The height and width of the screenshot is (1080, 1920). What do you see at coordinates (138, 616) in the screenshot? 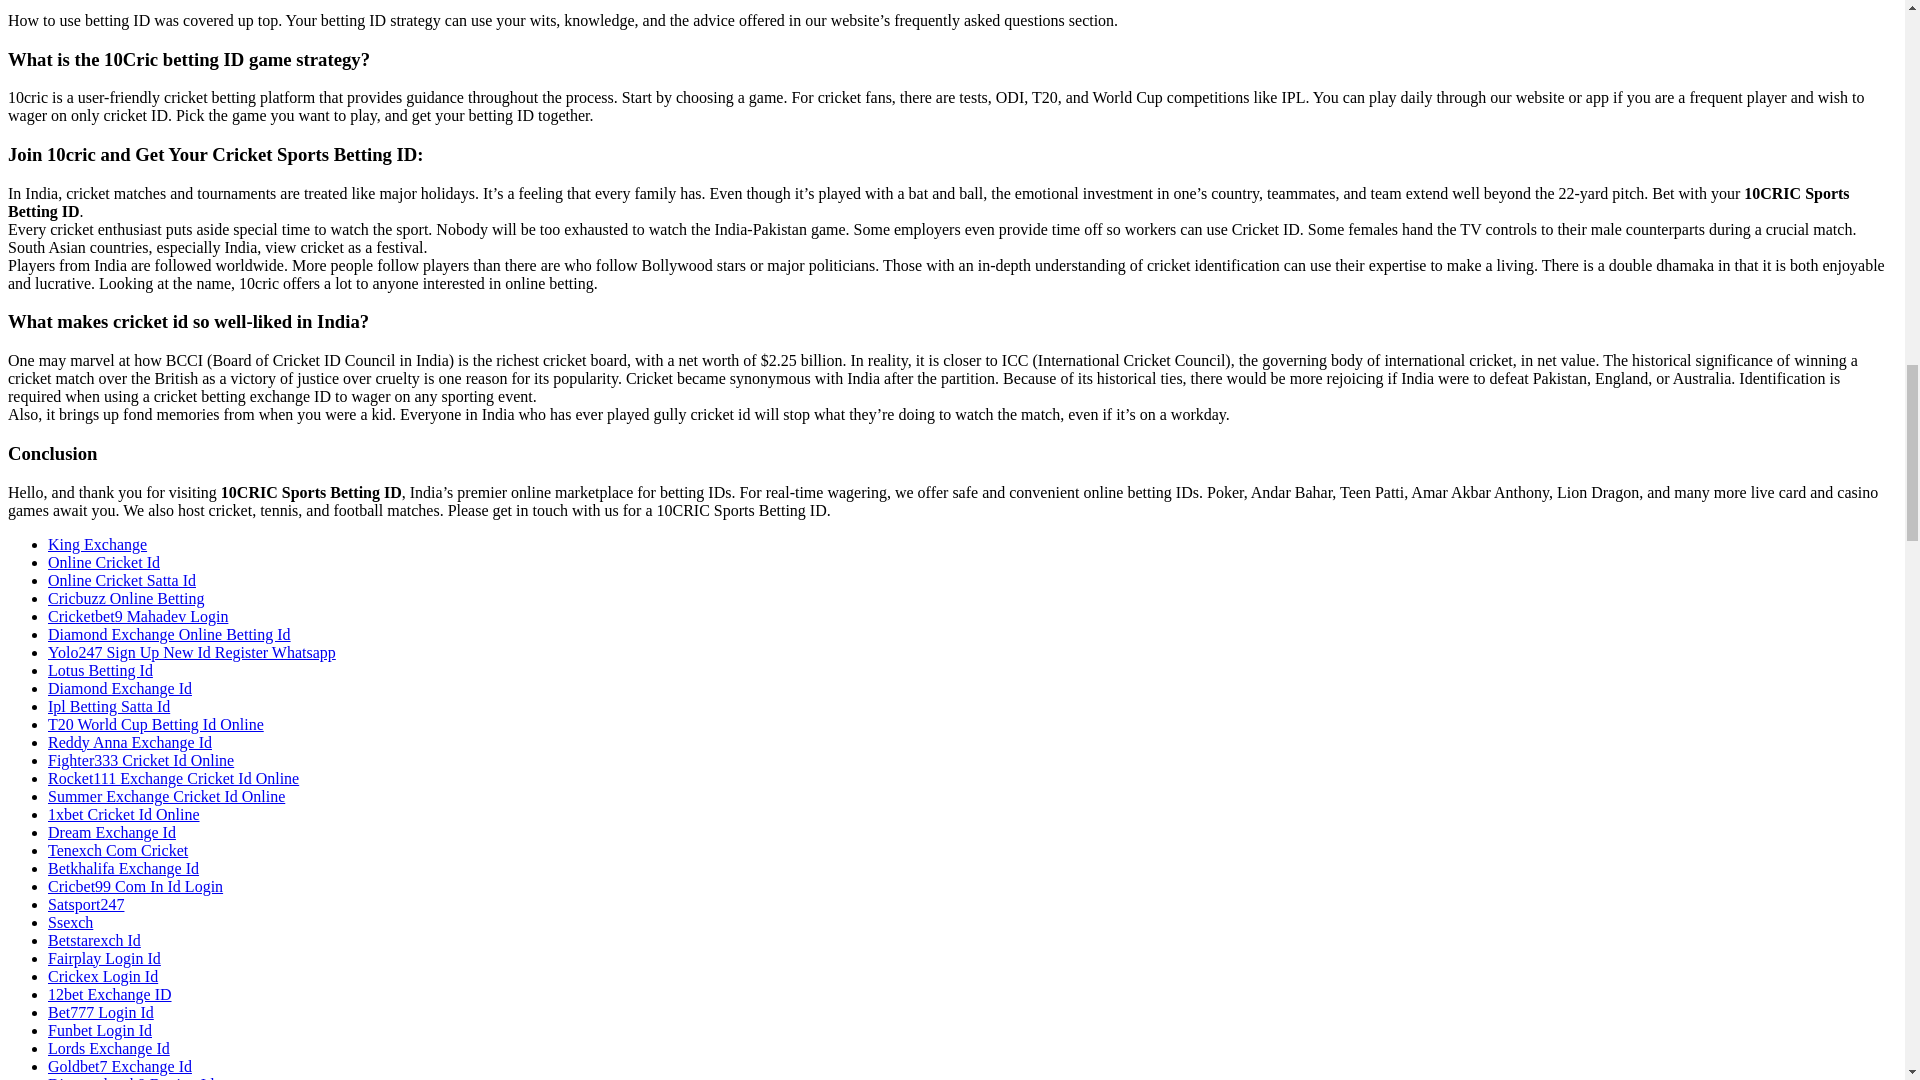
I see `Cricketbet9 Mahadev Login` at bounding box center [138, 616].